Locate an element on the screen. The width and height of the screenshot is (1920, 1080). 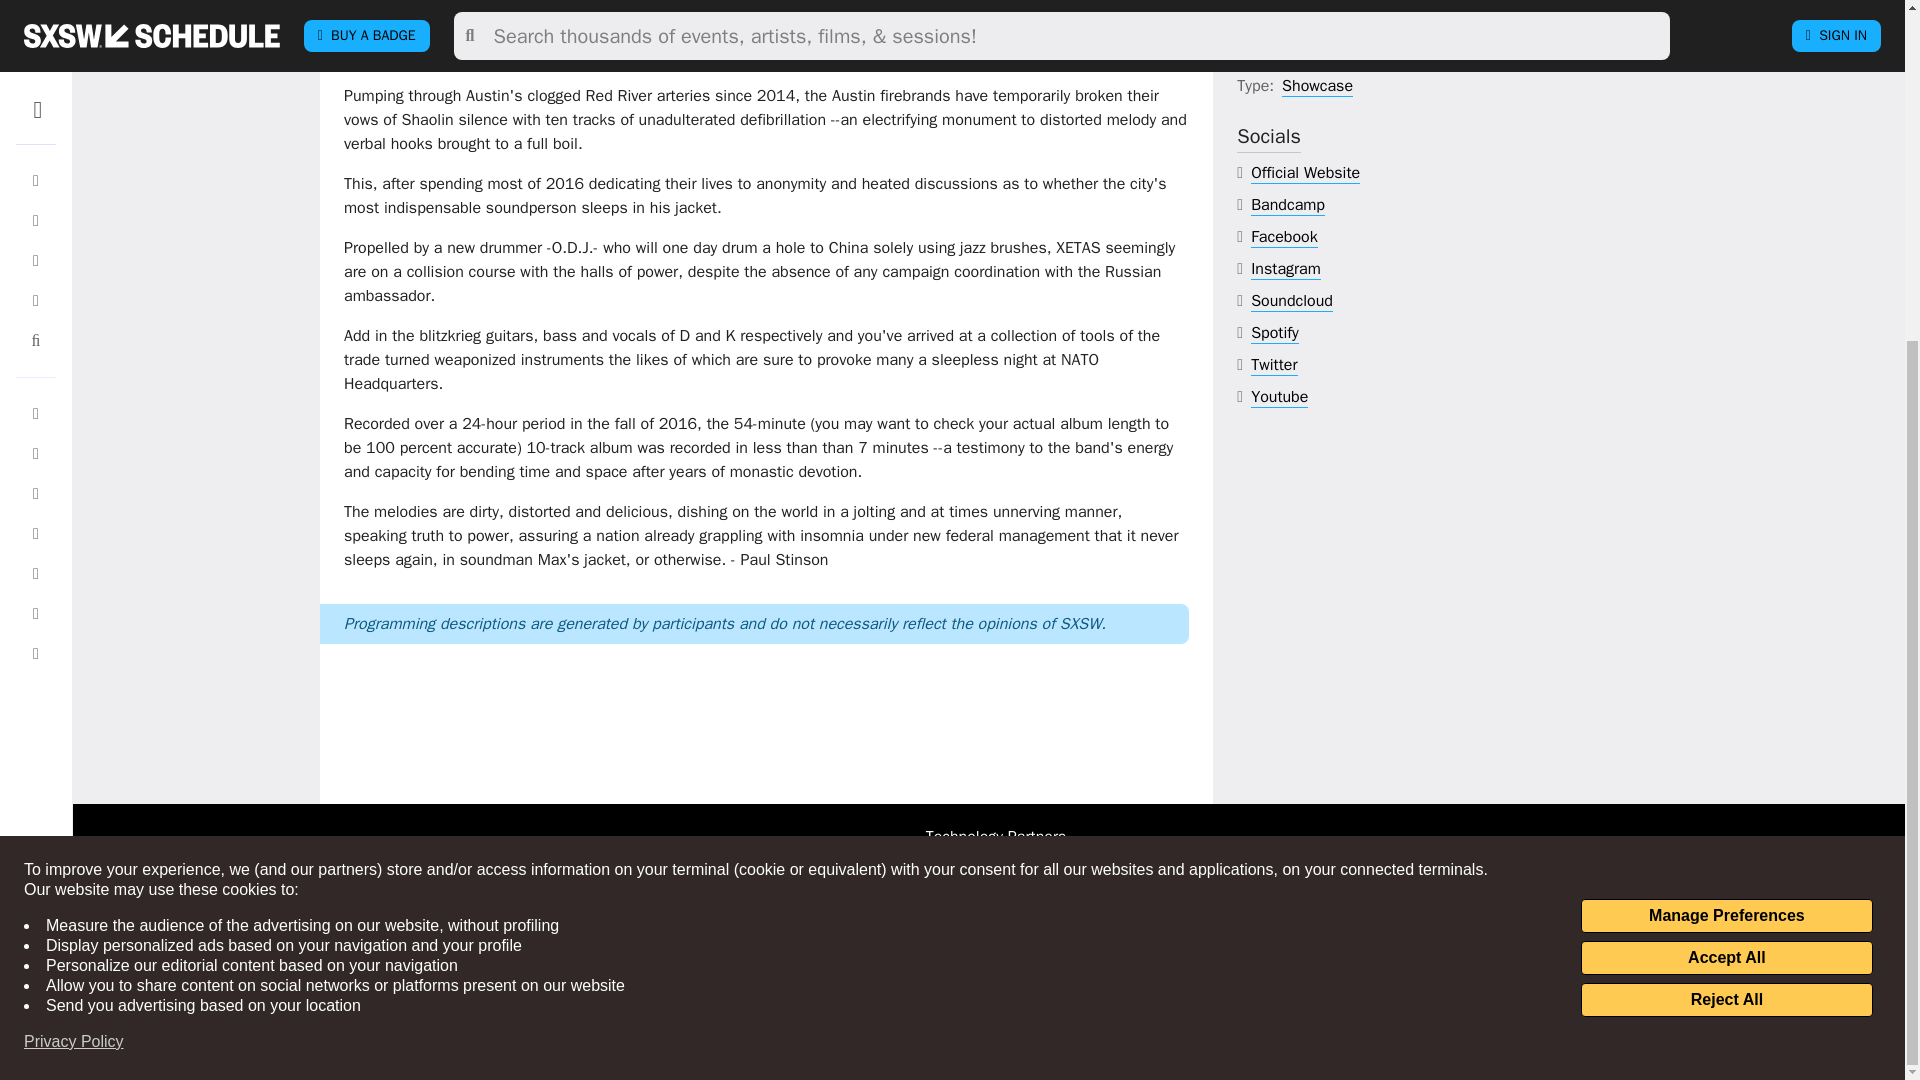
Privacy Policy is located at coordinates (74, 554).